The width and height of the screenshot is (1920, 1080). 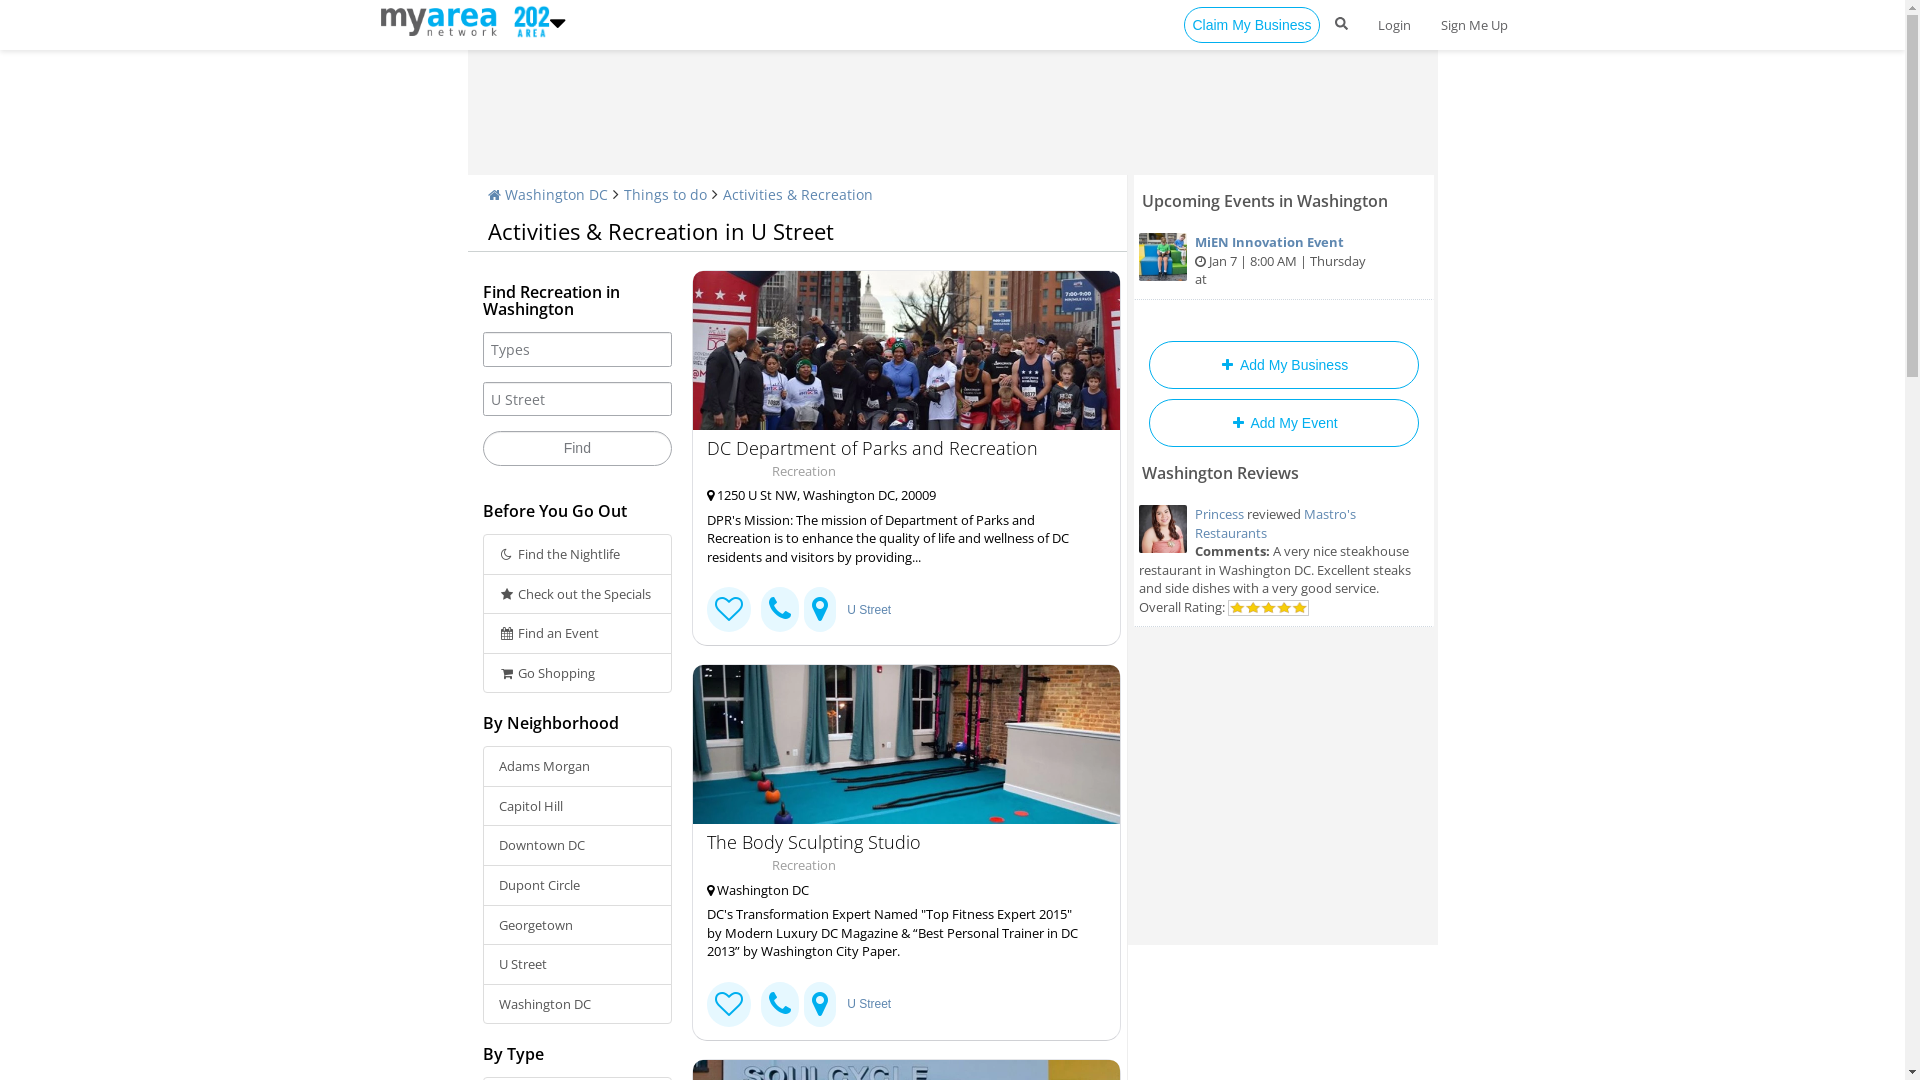 I want to click on Business Location, so click(x=820, y=610).